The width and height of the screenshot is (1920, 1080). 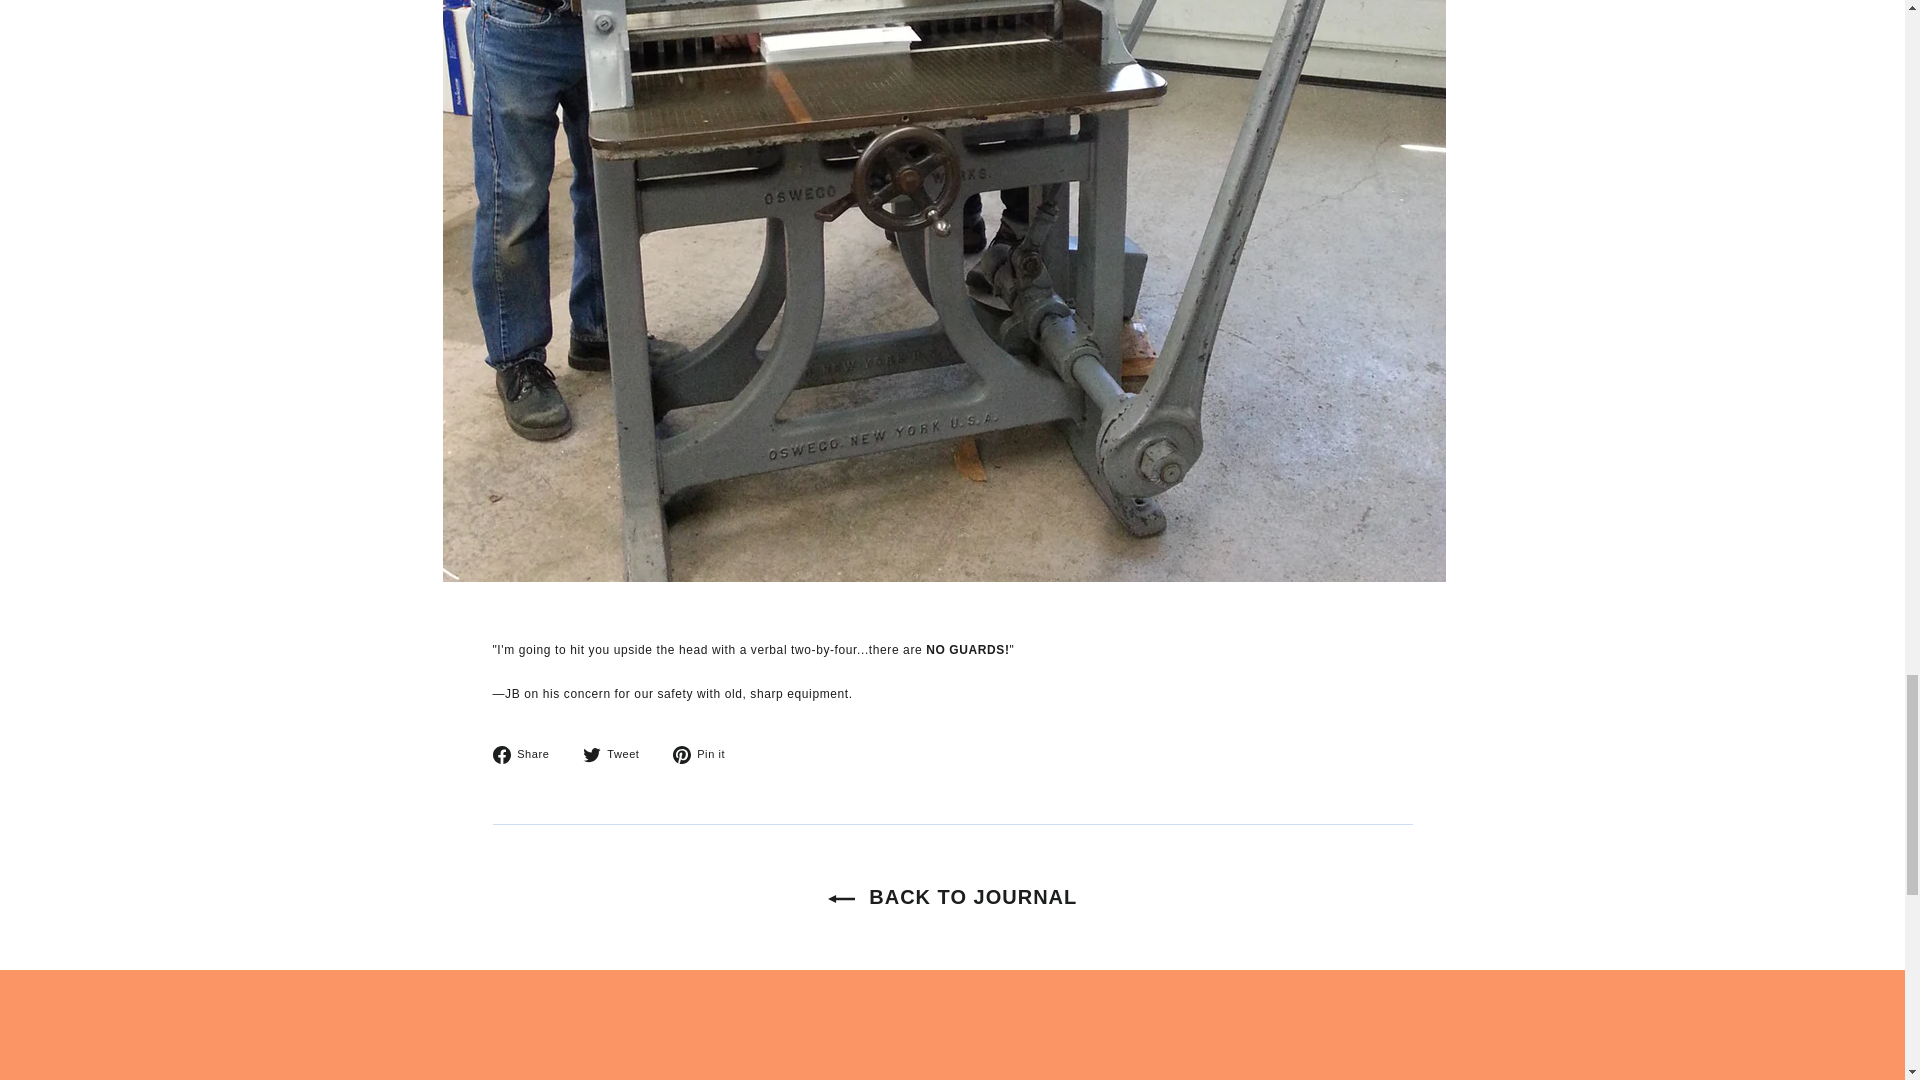 I want to click on twitter, so click(x=528, y=754).